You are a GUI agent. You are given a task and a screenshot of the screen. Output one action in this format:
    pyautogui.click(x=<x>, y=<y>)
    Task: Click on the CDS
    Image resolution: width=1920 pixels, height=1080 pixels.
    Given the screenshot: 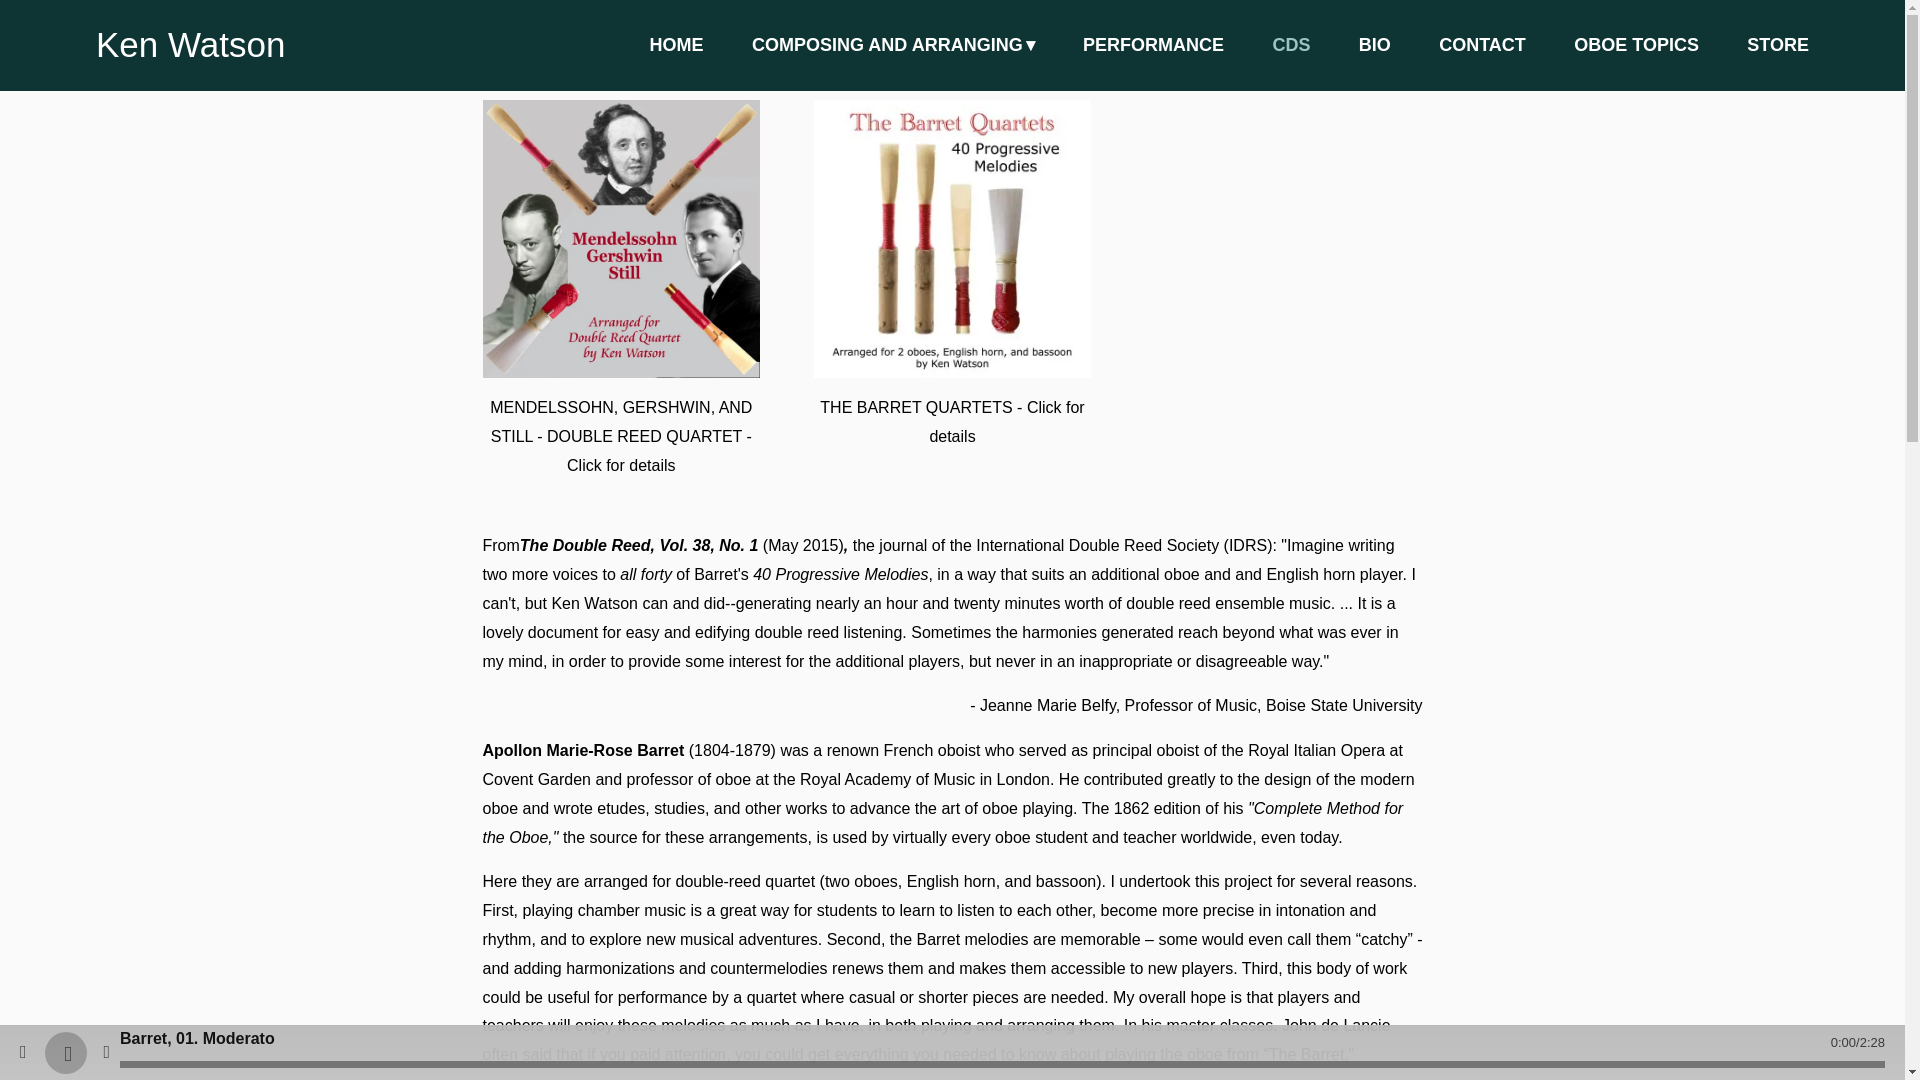 What is the action you would take?
    pyautogui.click(x=1290, y=45)
    